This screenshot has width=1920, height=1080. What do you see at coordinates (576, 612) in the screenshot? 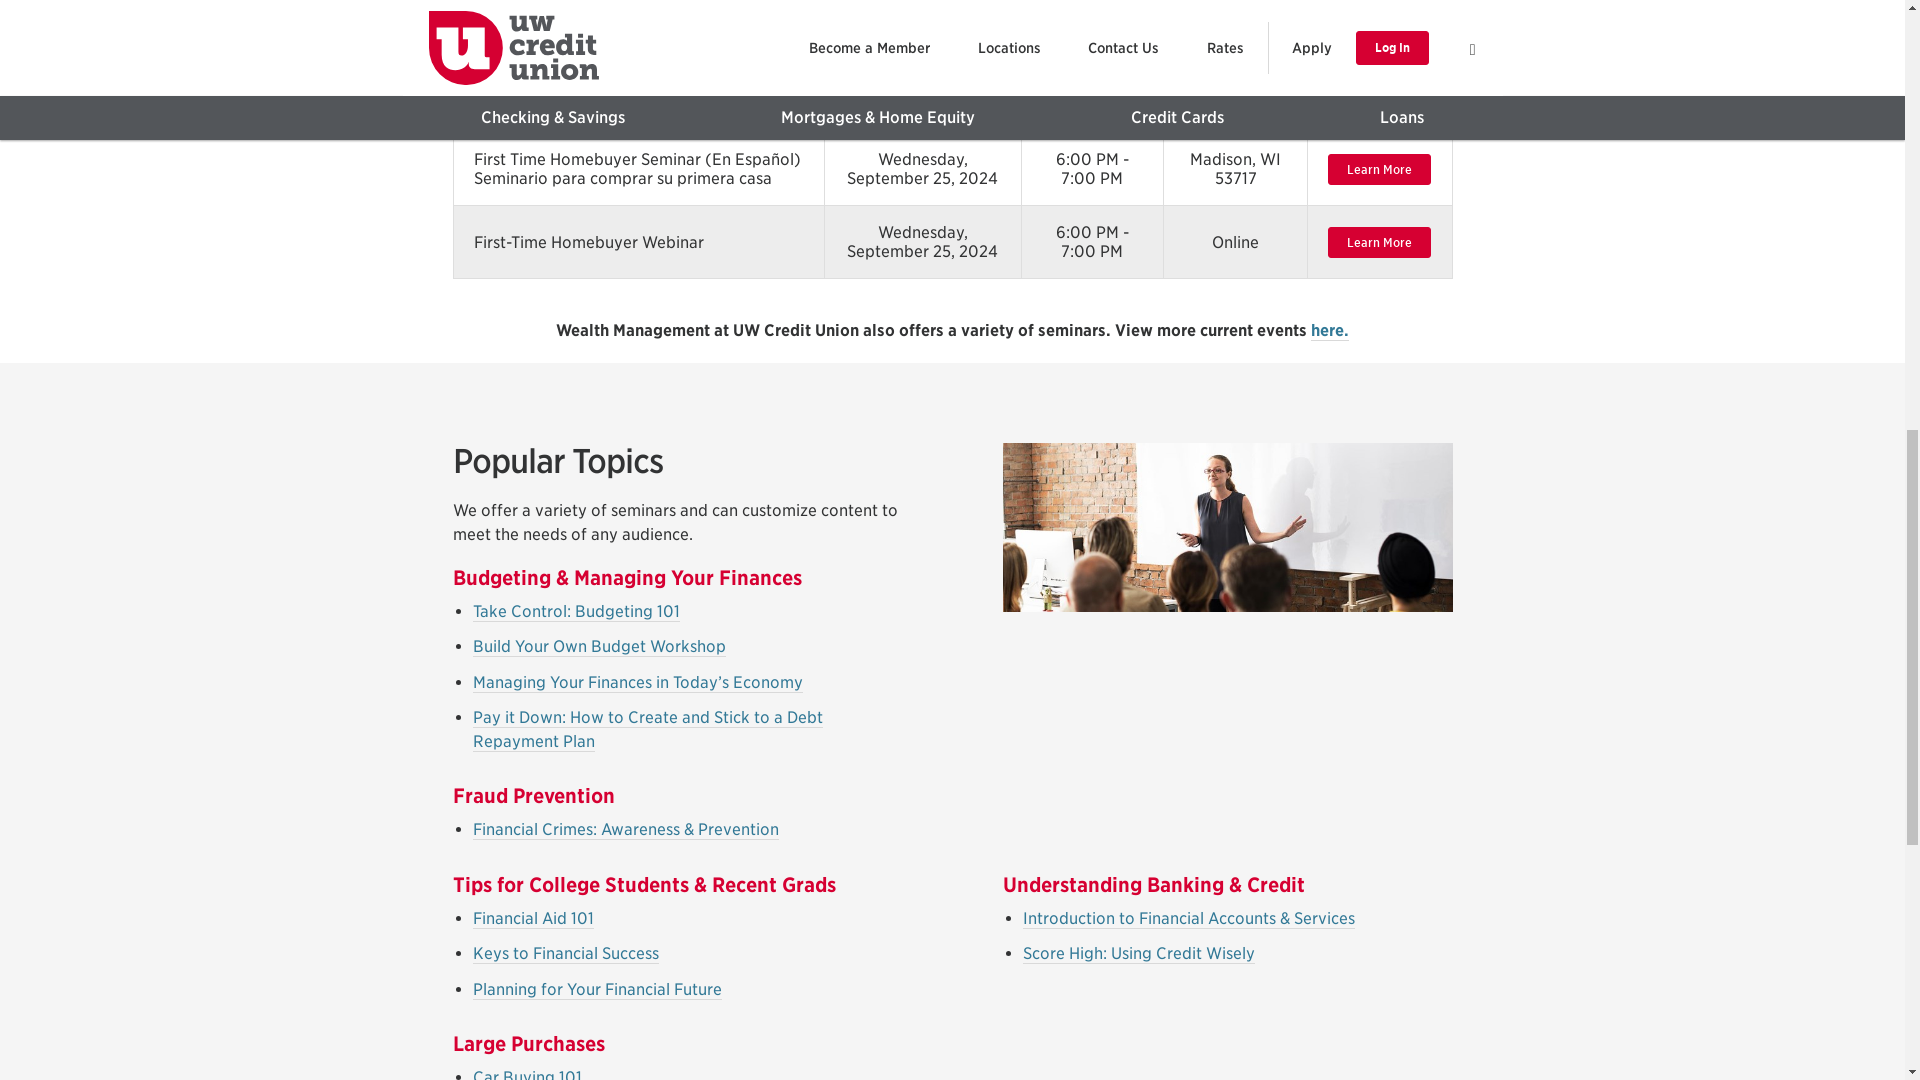
I see `Take Control: Budgeting 101` at bounding box center [576, 612].